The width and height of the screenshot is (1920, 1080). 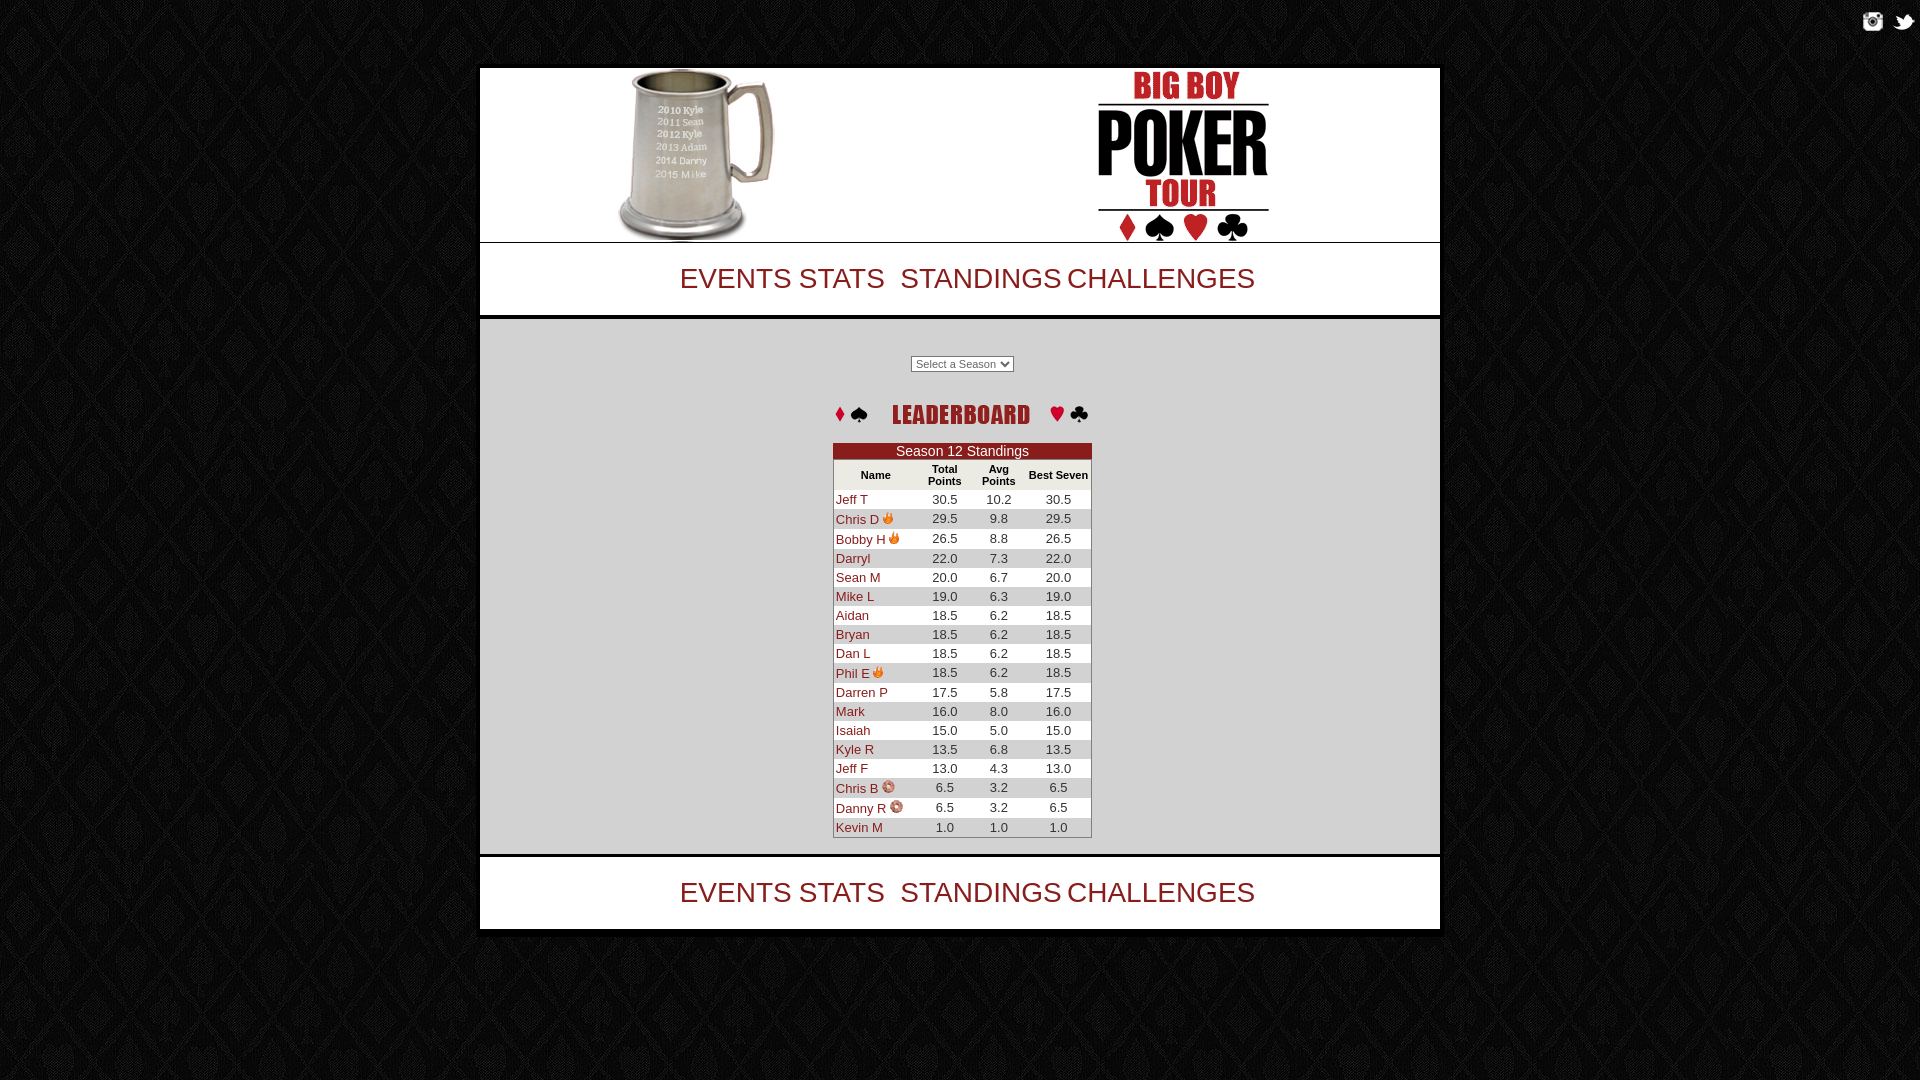 What do you see at coordinates (736, 892) in the screenshot?
I see `EVENTS` at bounding box center [736, 892].